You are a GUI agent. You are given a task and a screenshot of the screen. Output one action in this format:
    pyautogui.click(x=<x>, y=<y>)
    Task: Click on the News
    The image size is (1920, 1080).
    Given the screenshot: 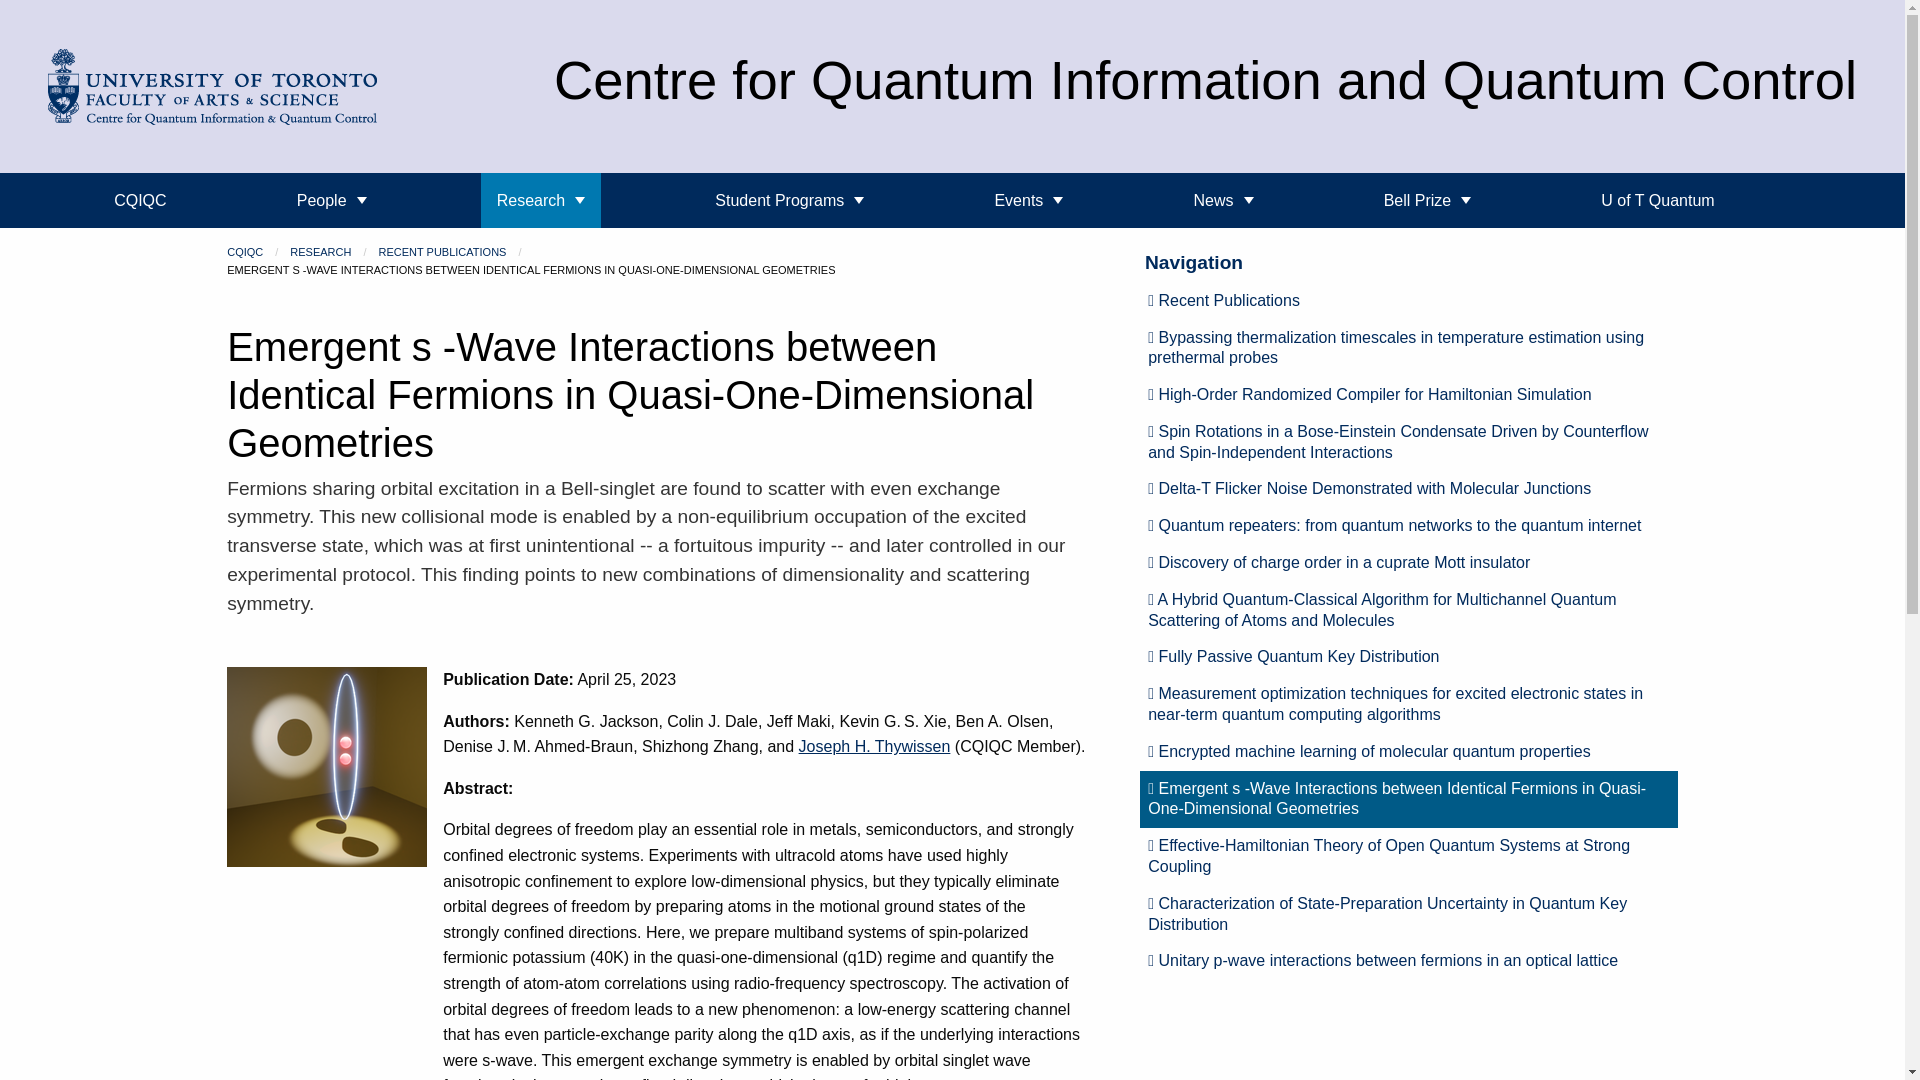 What is the action you would take?
    pyautogui.click(x=1222, y=200)
    